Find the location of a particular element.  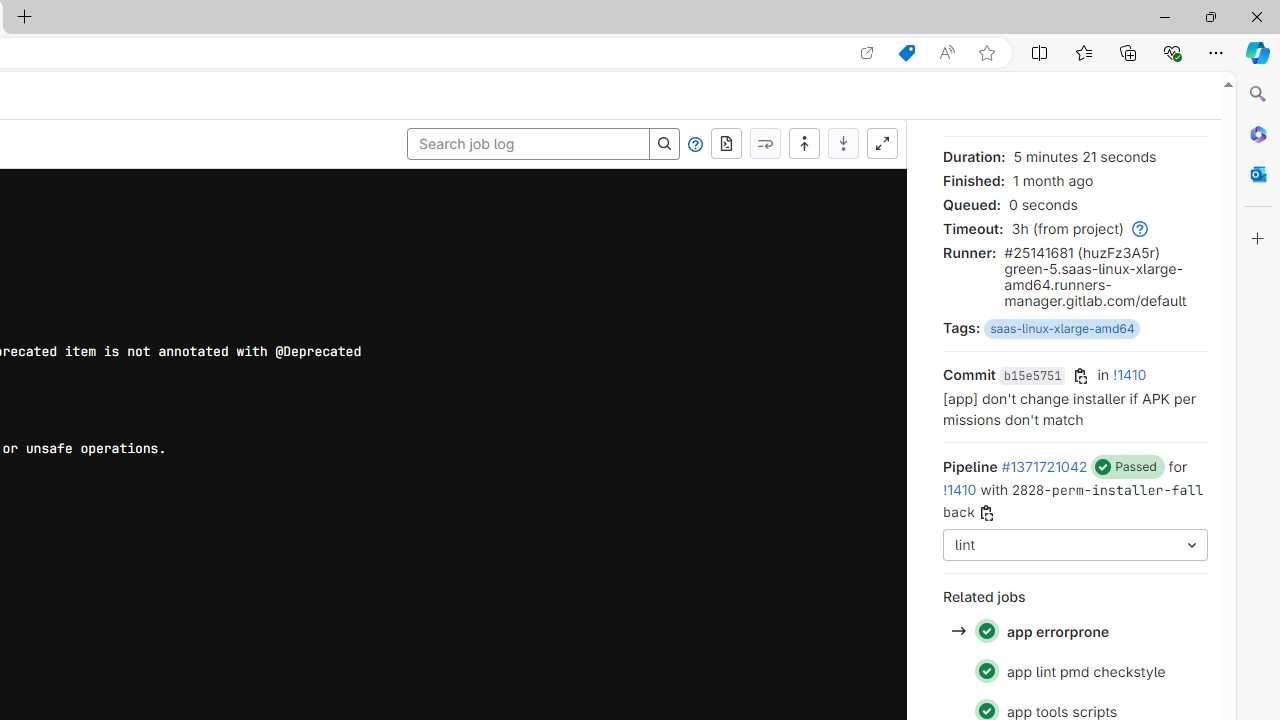

Status: Passed app lint pmd checkstyle is located at coordinates (1074, 670).